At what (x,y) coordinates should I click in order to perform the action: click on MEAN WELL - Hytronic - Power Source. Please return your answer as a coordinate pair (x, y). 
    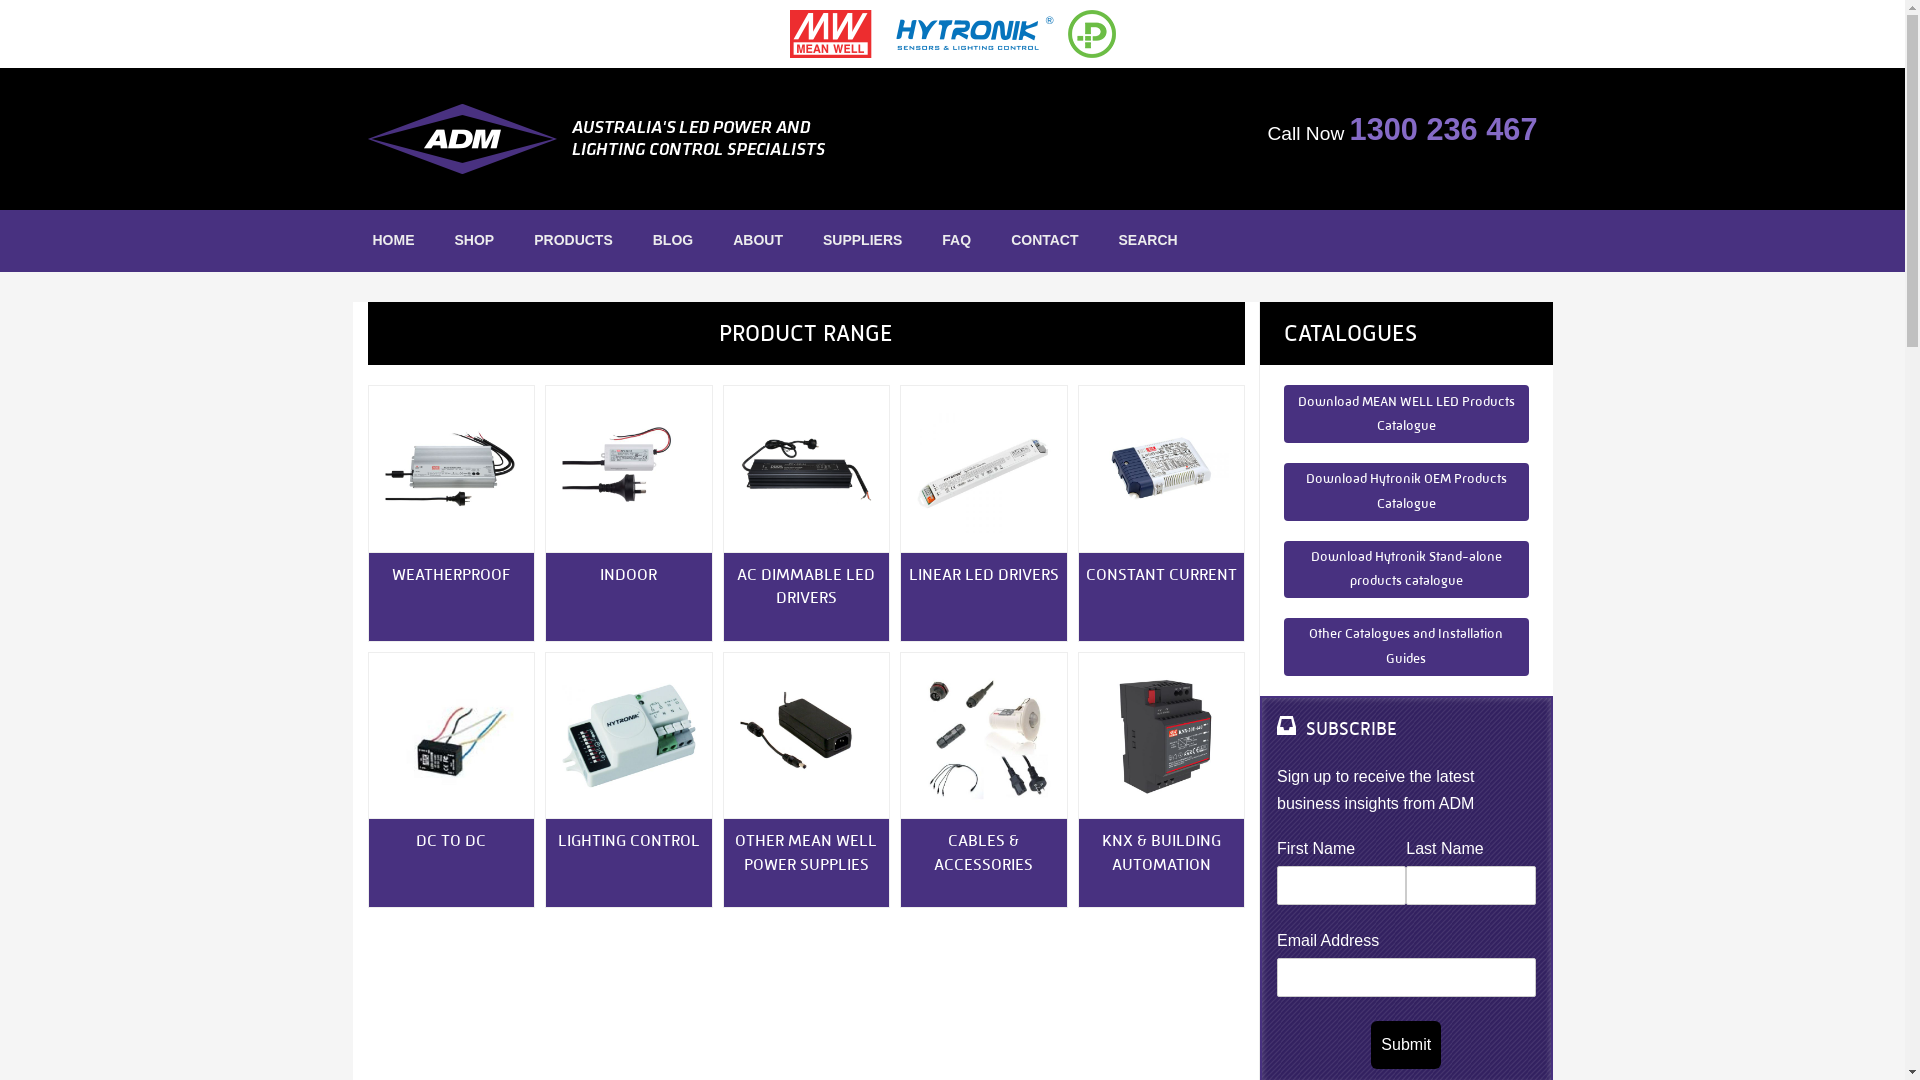
    Looking at the image, I should click on (953, 34).